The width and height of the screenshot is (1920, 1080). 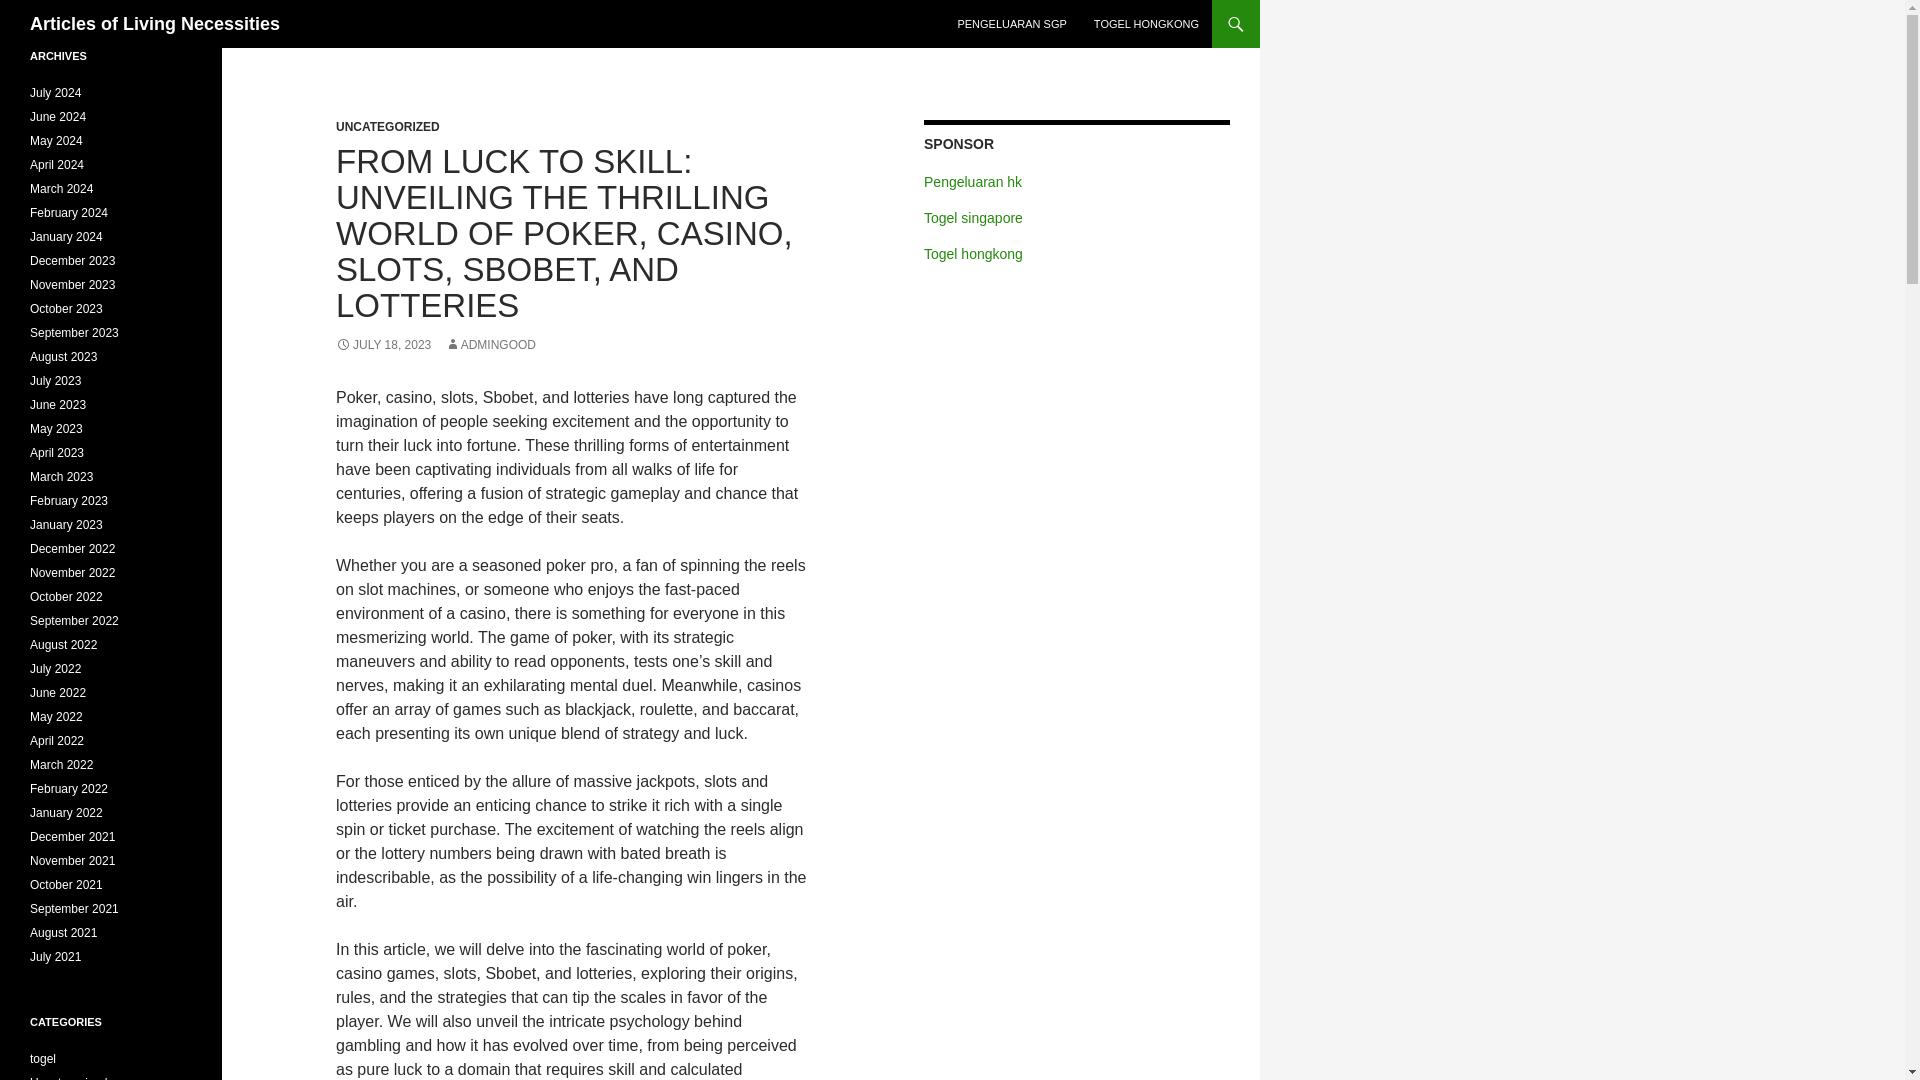 I want to click on April 2023, so click(x=57, y=453).